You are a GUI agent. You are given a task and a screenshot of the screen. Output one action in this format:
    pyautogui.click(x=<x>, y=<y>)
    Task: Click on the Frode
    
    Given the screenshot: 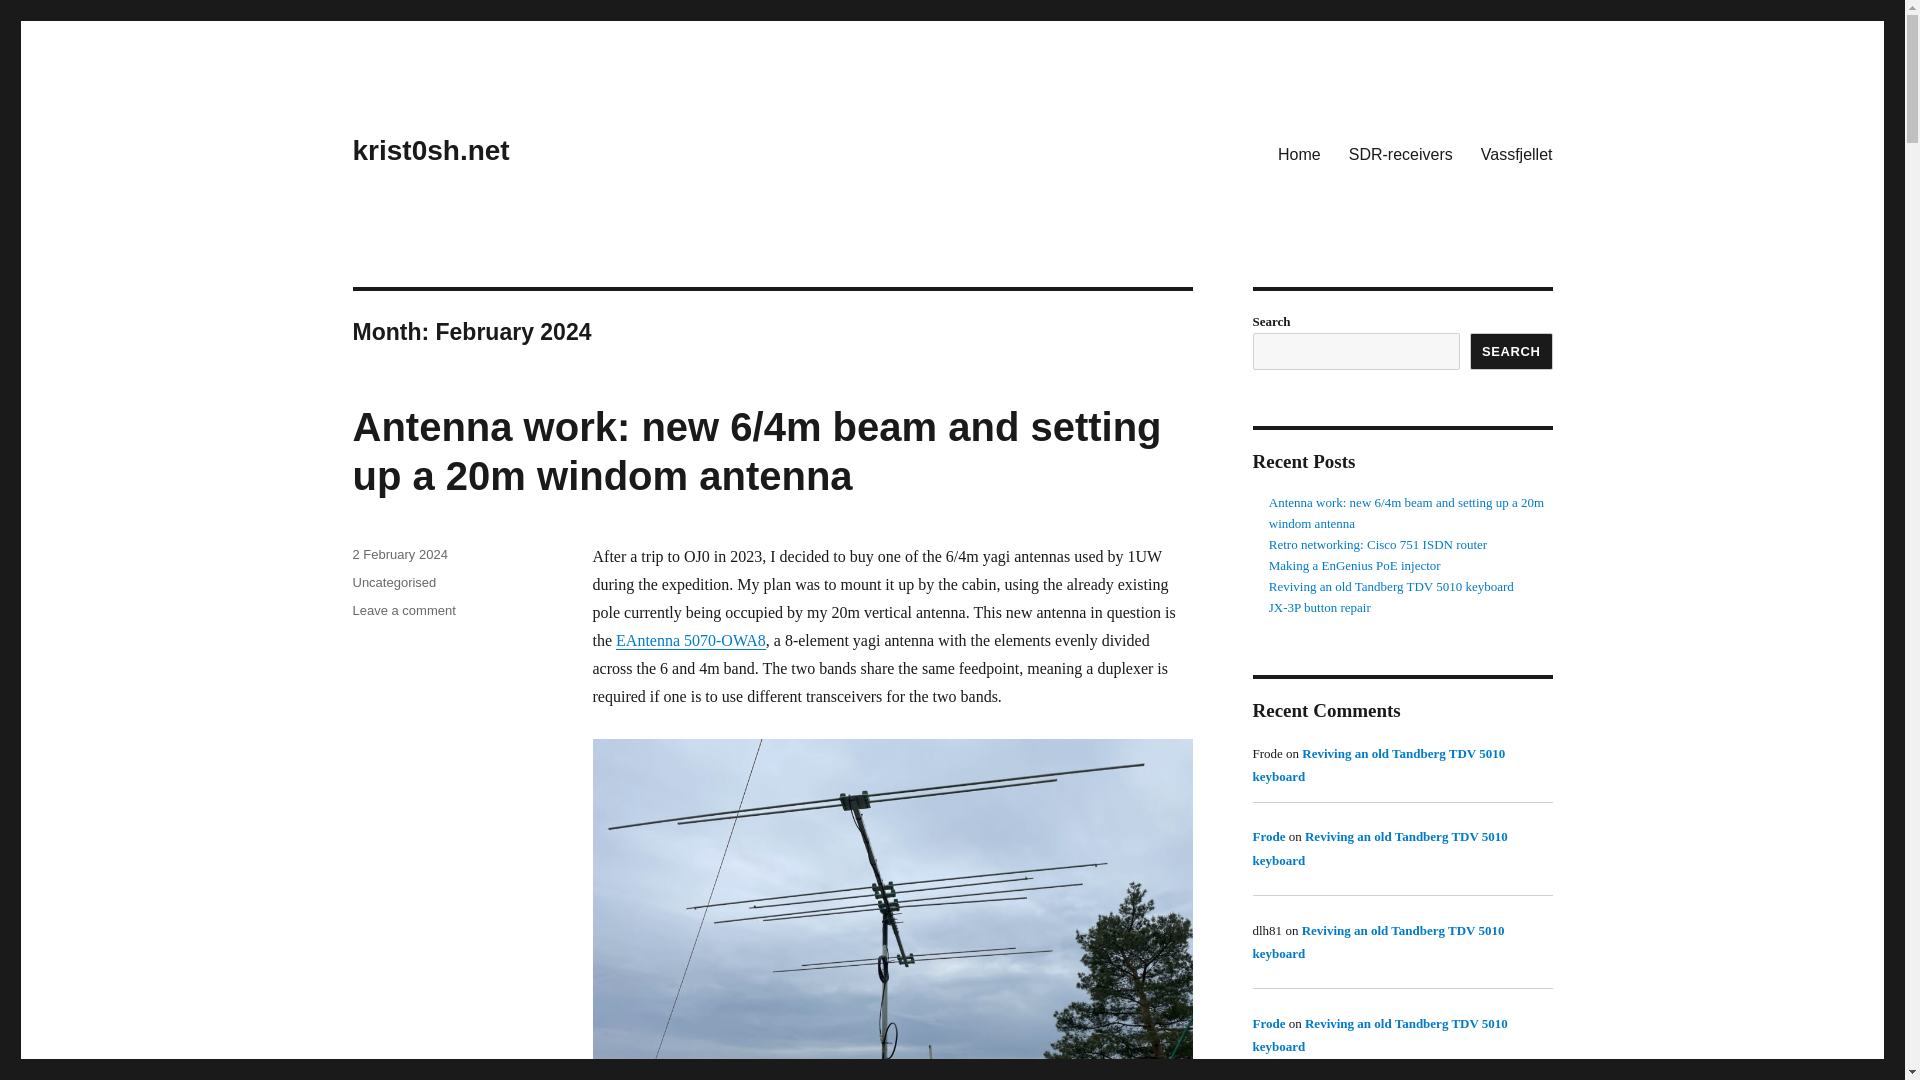 What is the action you would take?
    pyautogui.click(x=1268, y=836)
    